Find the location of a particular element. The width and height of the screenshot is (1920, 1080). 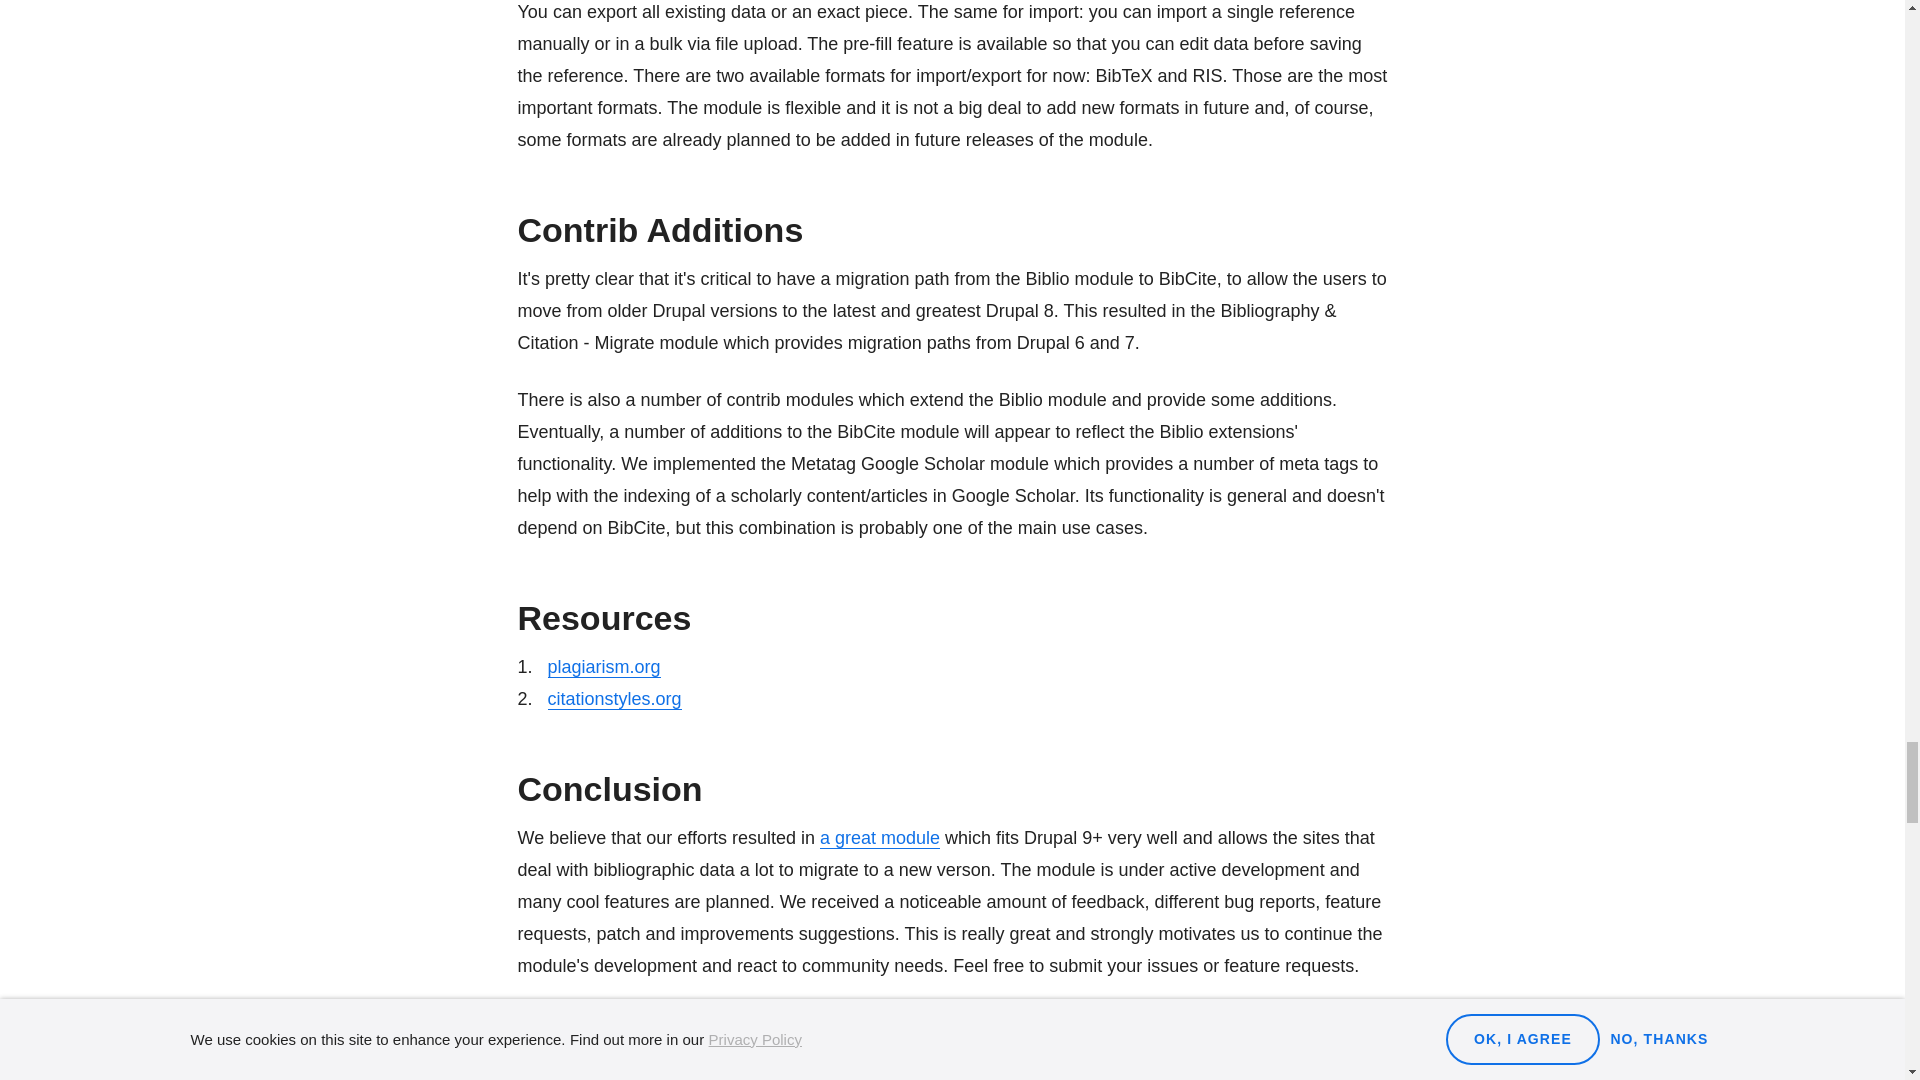

plagiarism.org is located at coordinates (604, 667).